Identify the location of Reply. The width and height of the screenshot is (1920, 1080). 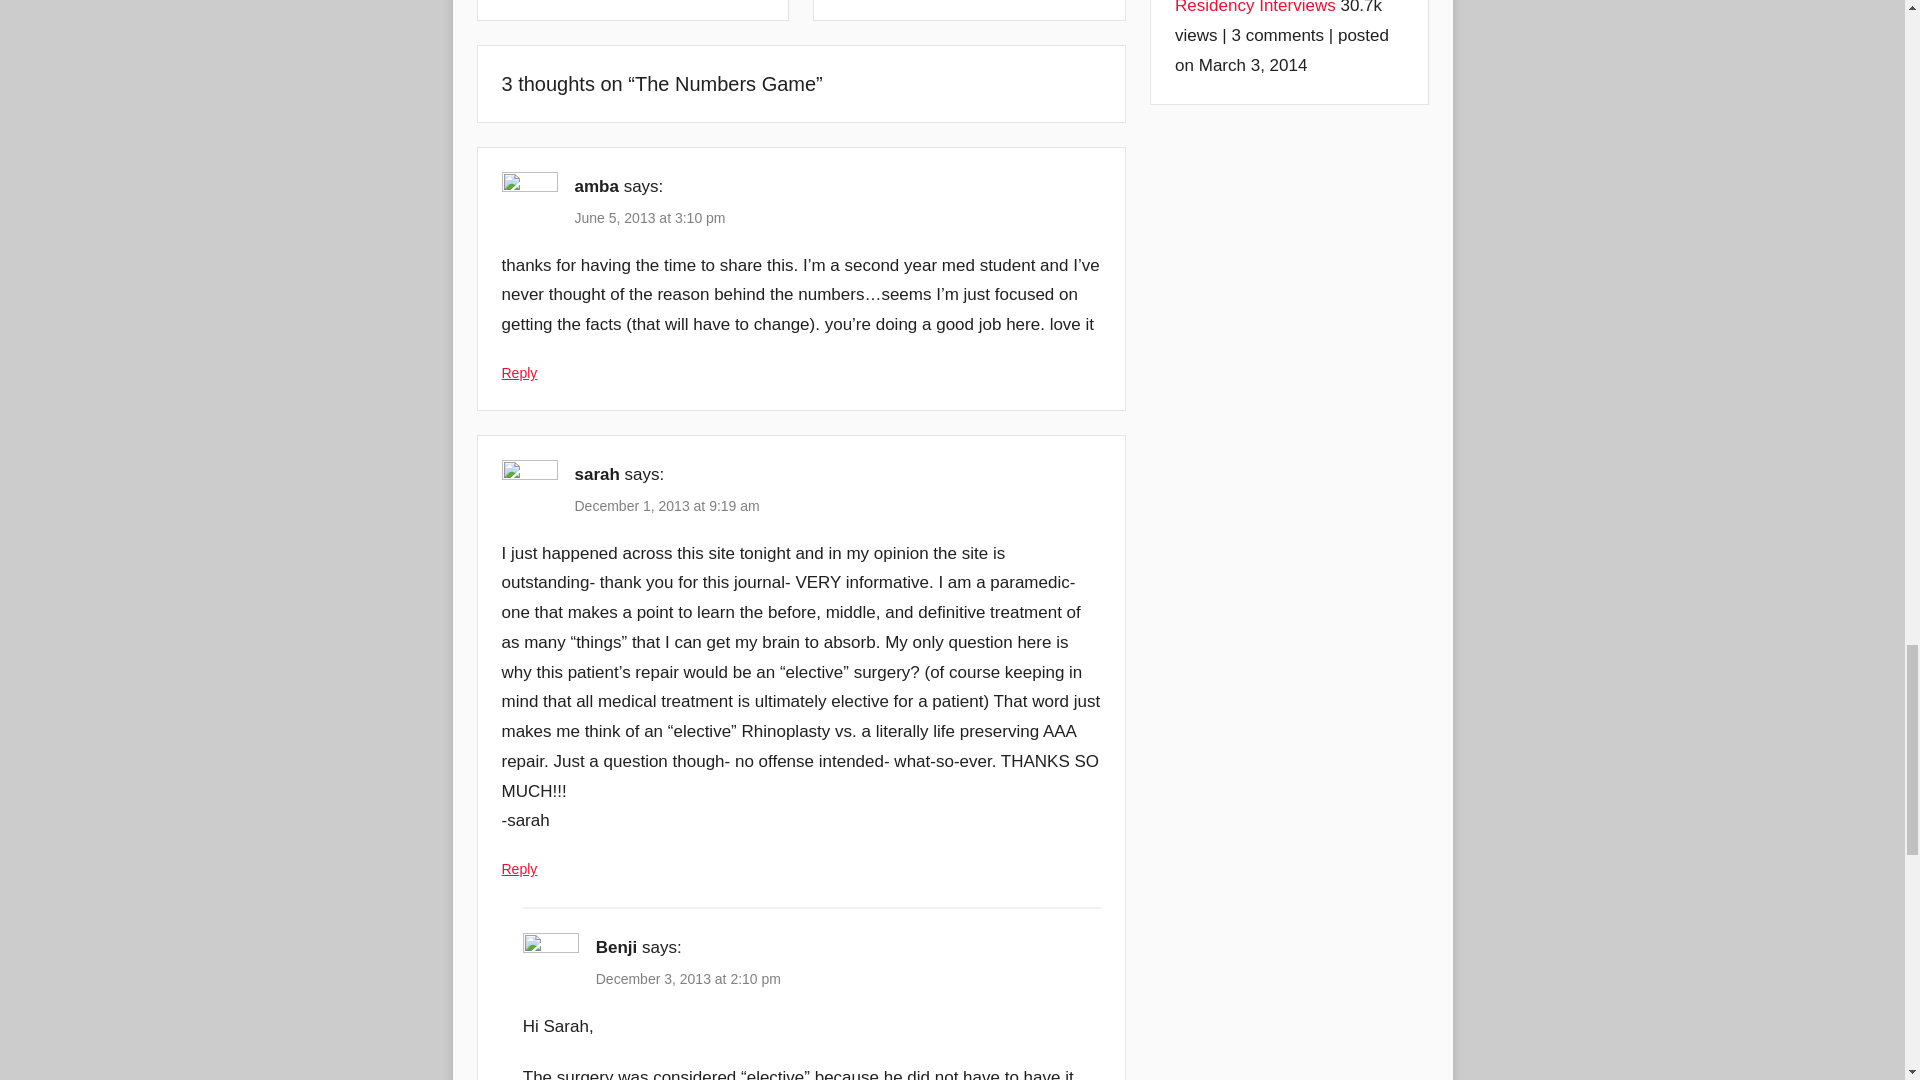
(519, 373).